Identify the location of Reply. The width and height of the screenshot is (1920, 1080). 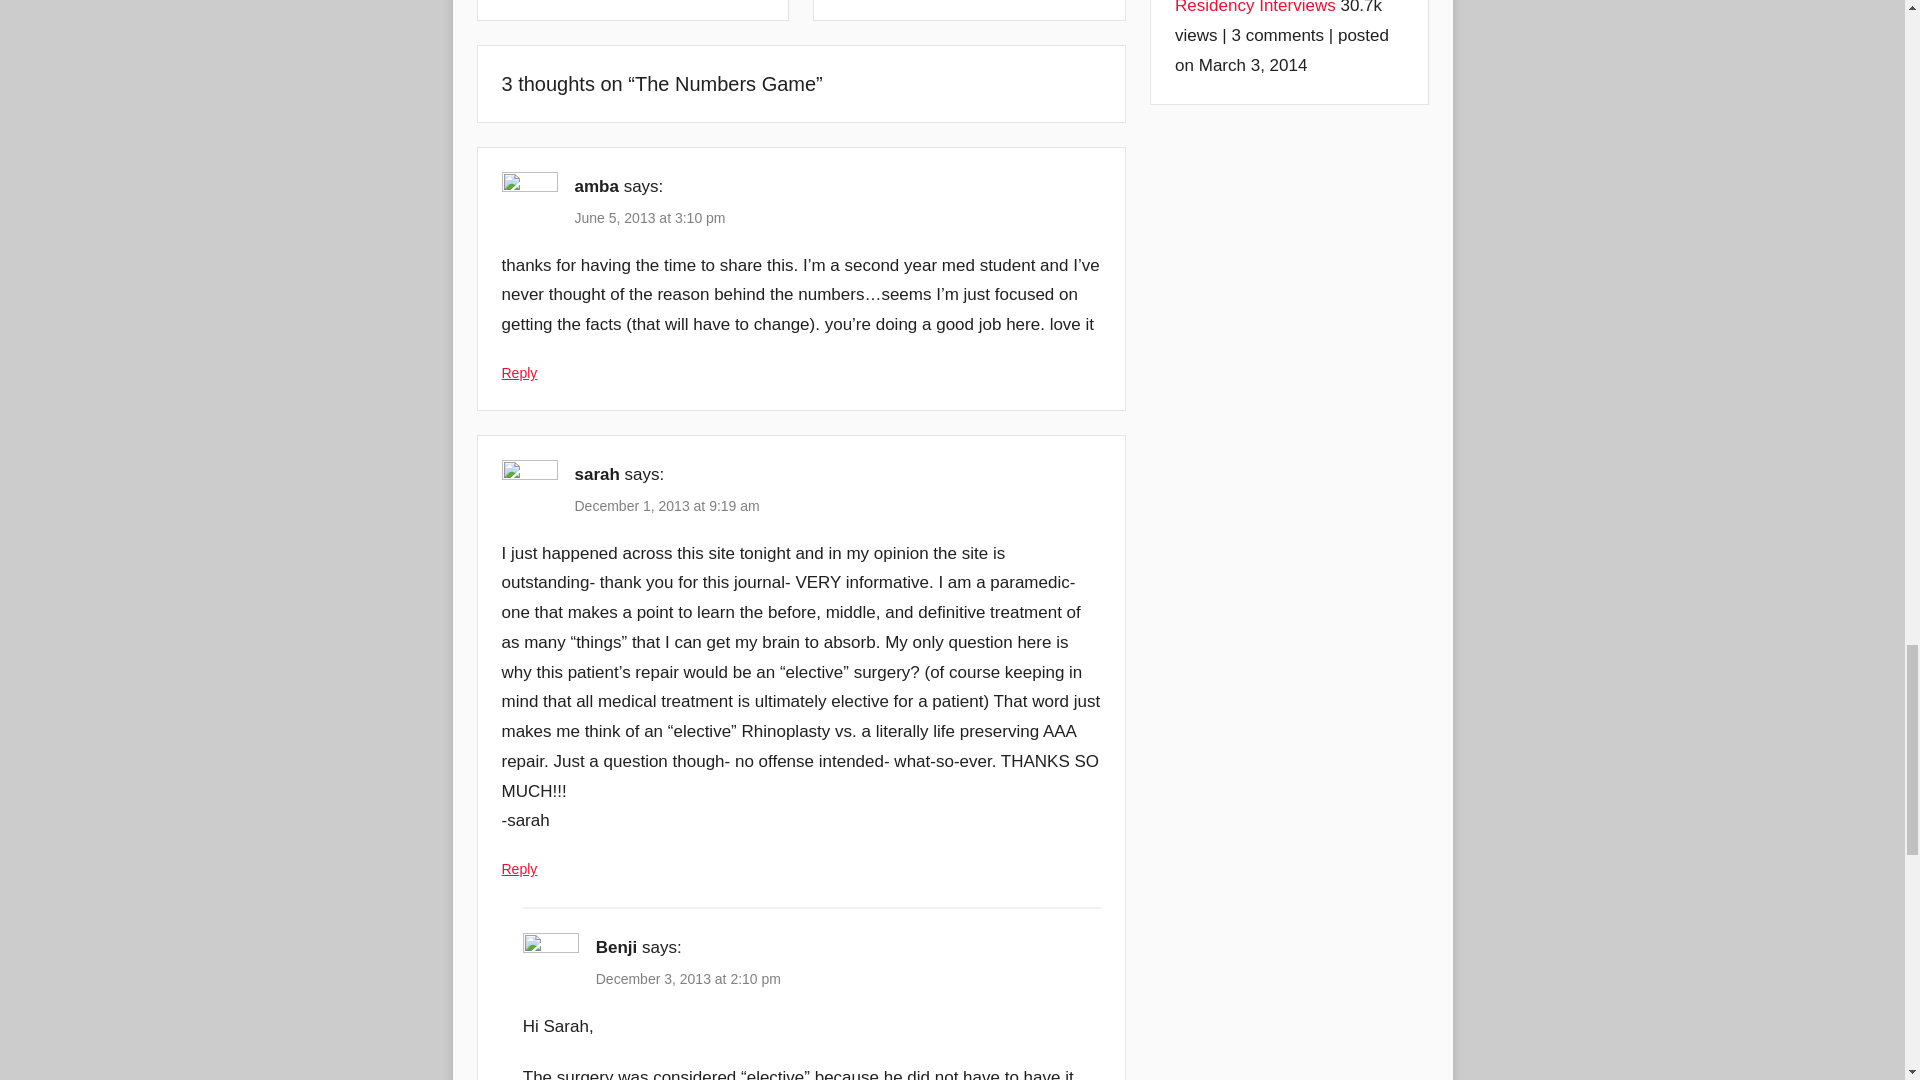
(519, 373).